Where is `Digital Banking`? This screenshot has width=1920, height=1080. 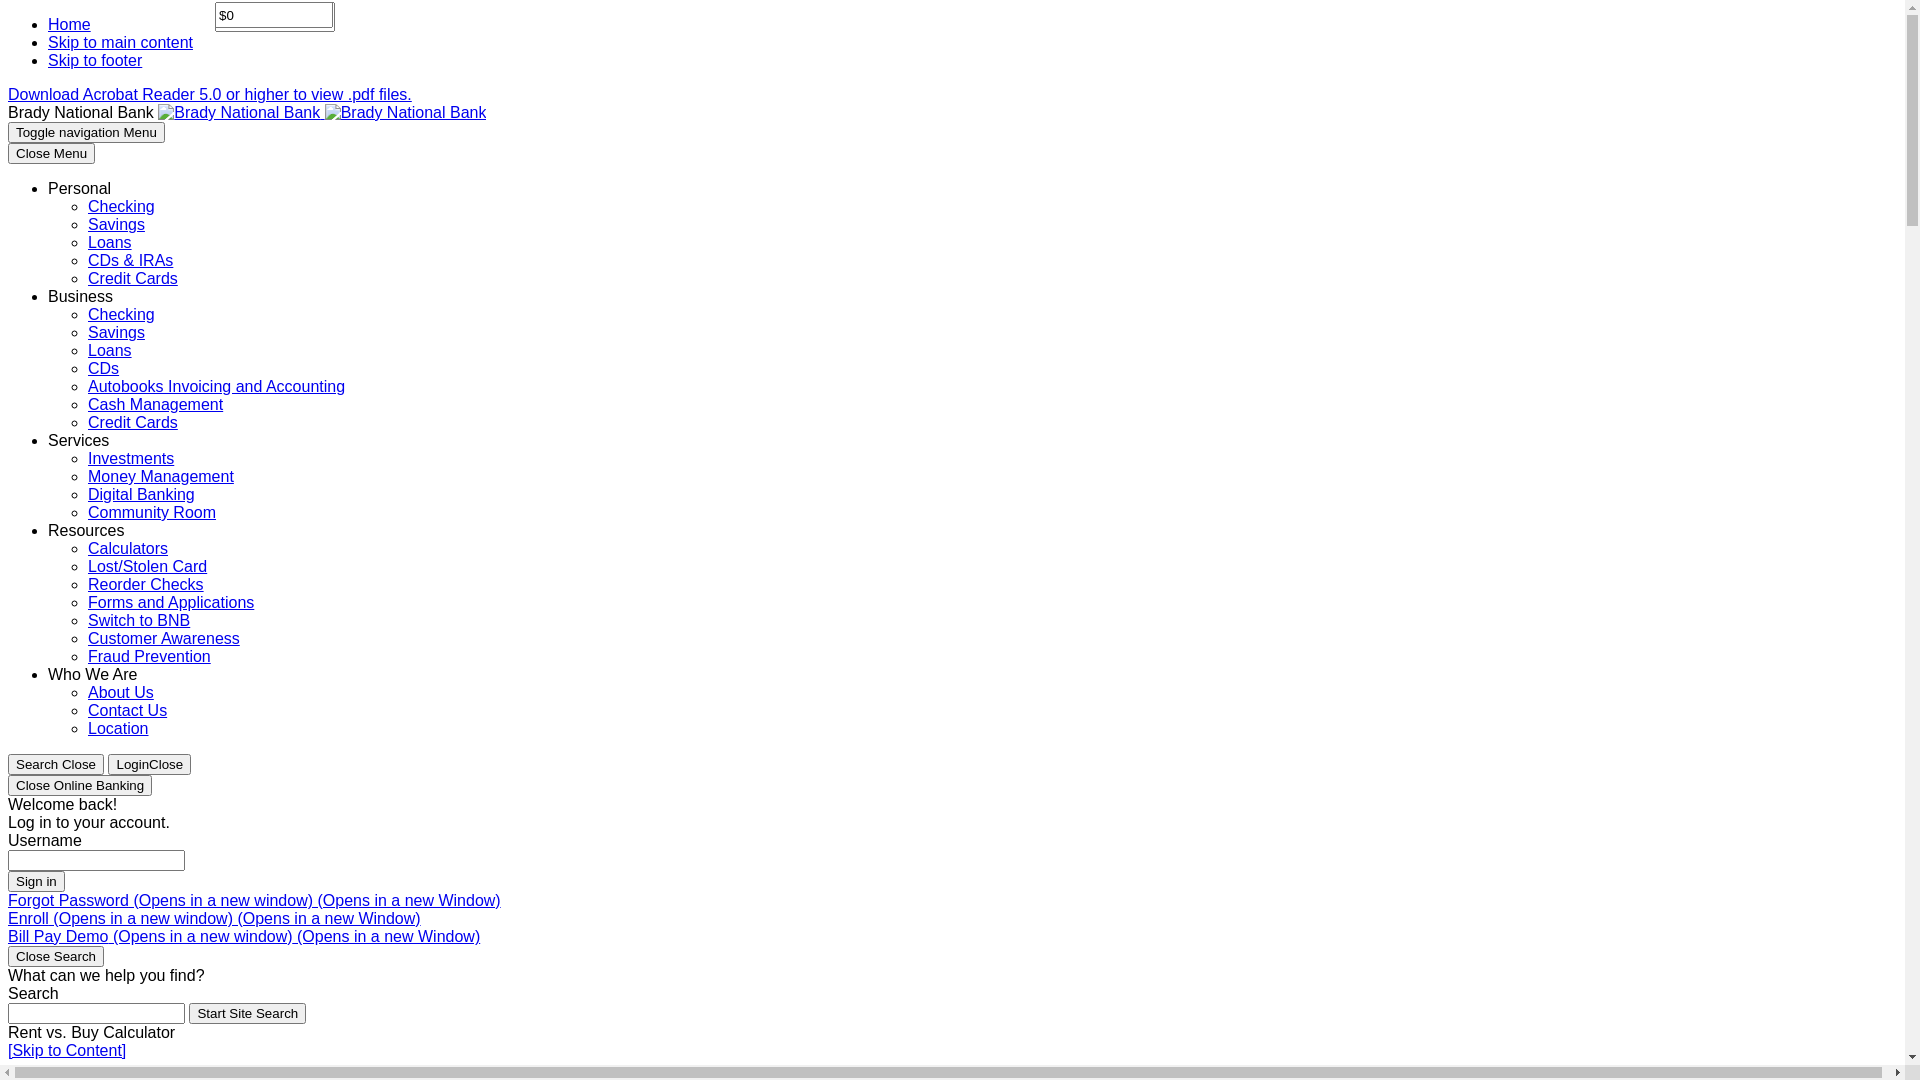
Digital Banking is located at coordinates (142, 494).